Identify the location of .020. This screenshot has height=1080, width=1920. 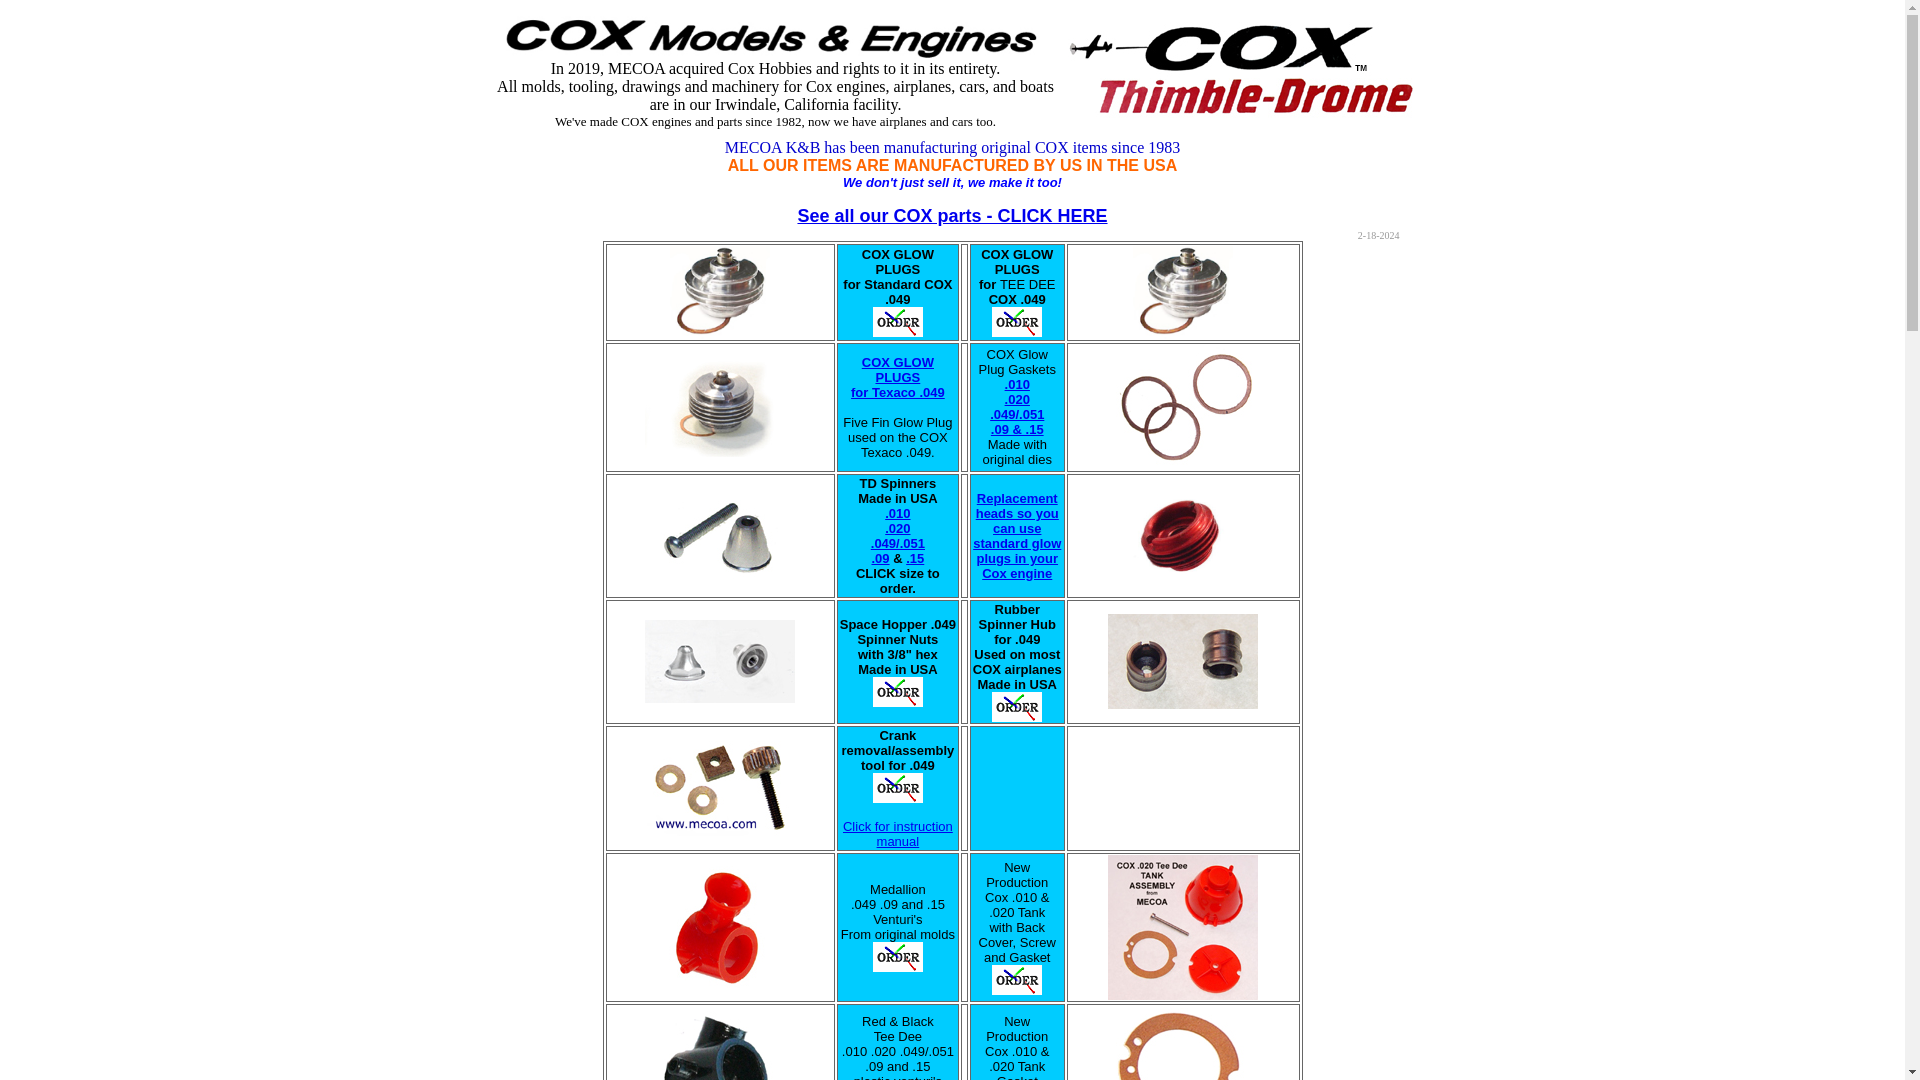
(898, 513).